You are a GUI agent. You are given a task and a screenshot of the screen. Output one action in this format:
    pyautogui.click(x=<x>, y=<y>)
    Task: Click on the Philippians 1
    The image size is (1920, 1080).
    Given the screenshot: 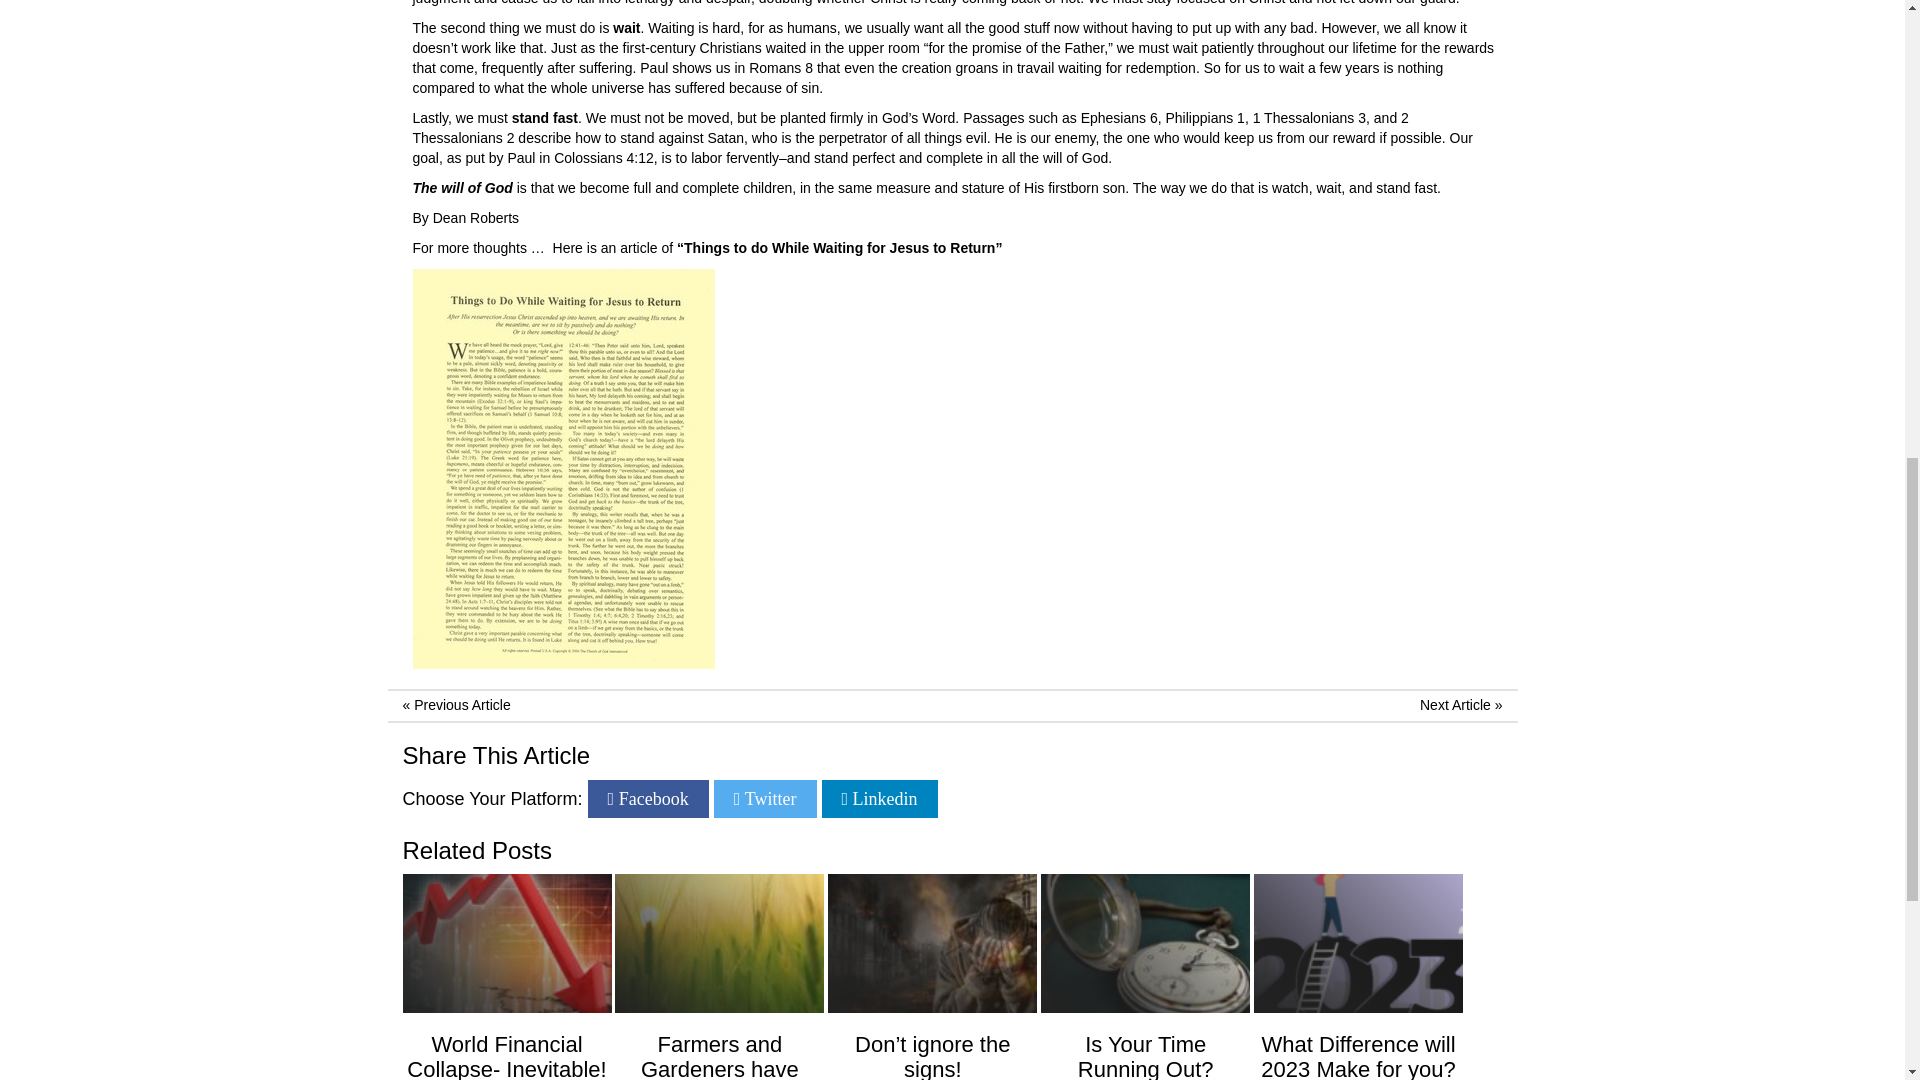 What is the action you would take?
    pyautogui.click(x=1204, y=118)
    